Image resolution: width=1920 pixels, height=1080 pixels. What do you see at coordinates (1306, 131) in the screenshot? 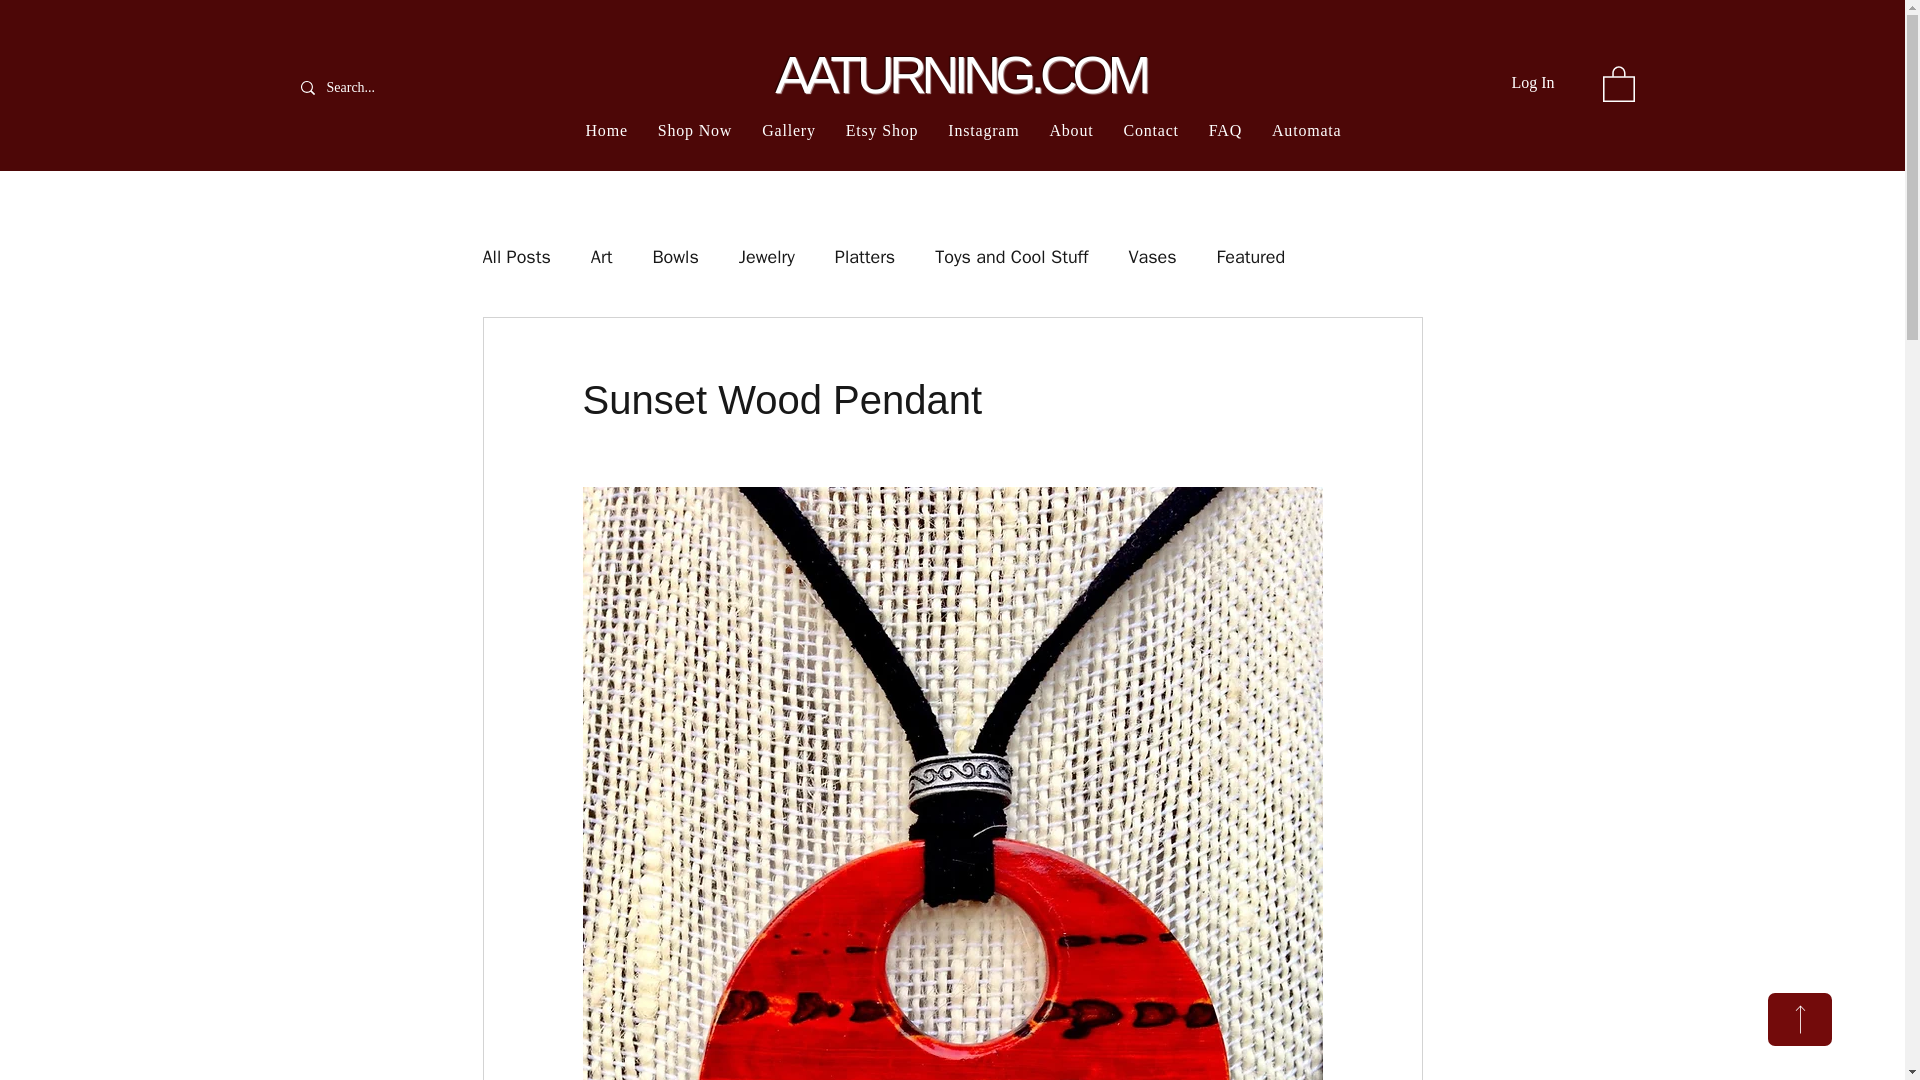
I see `Automata` at bounding box center [1306, 131].